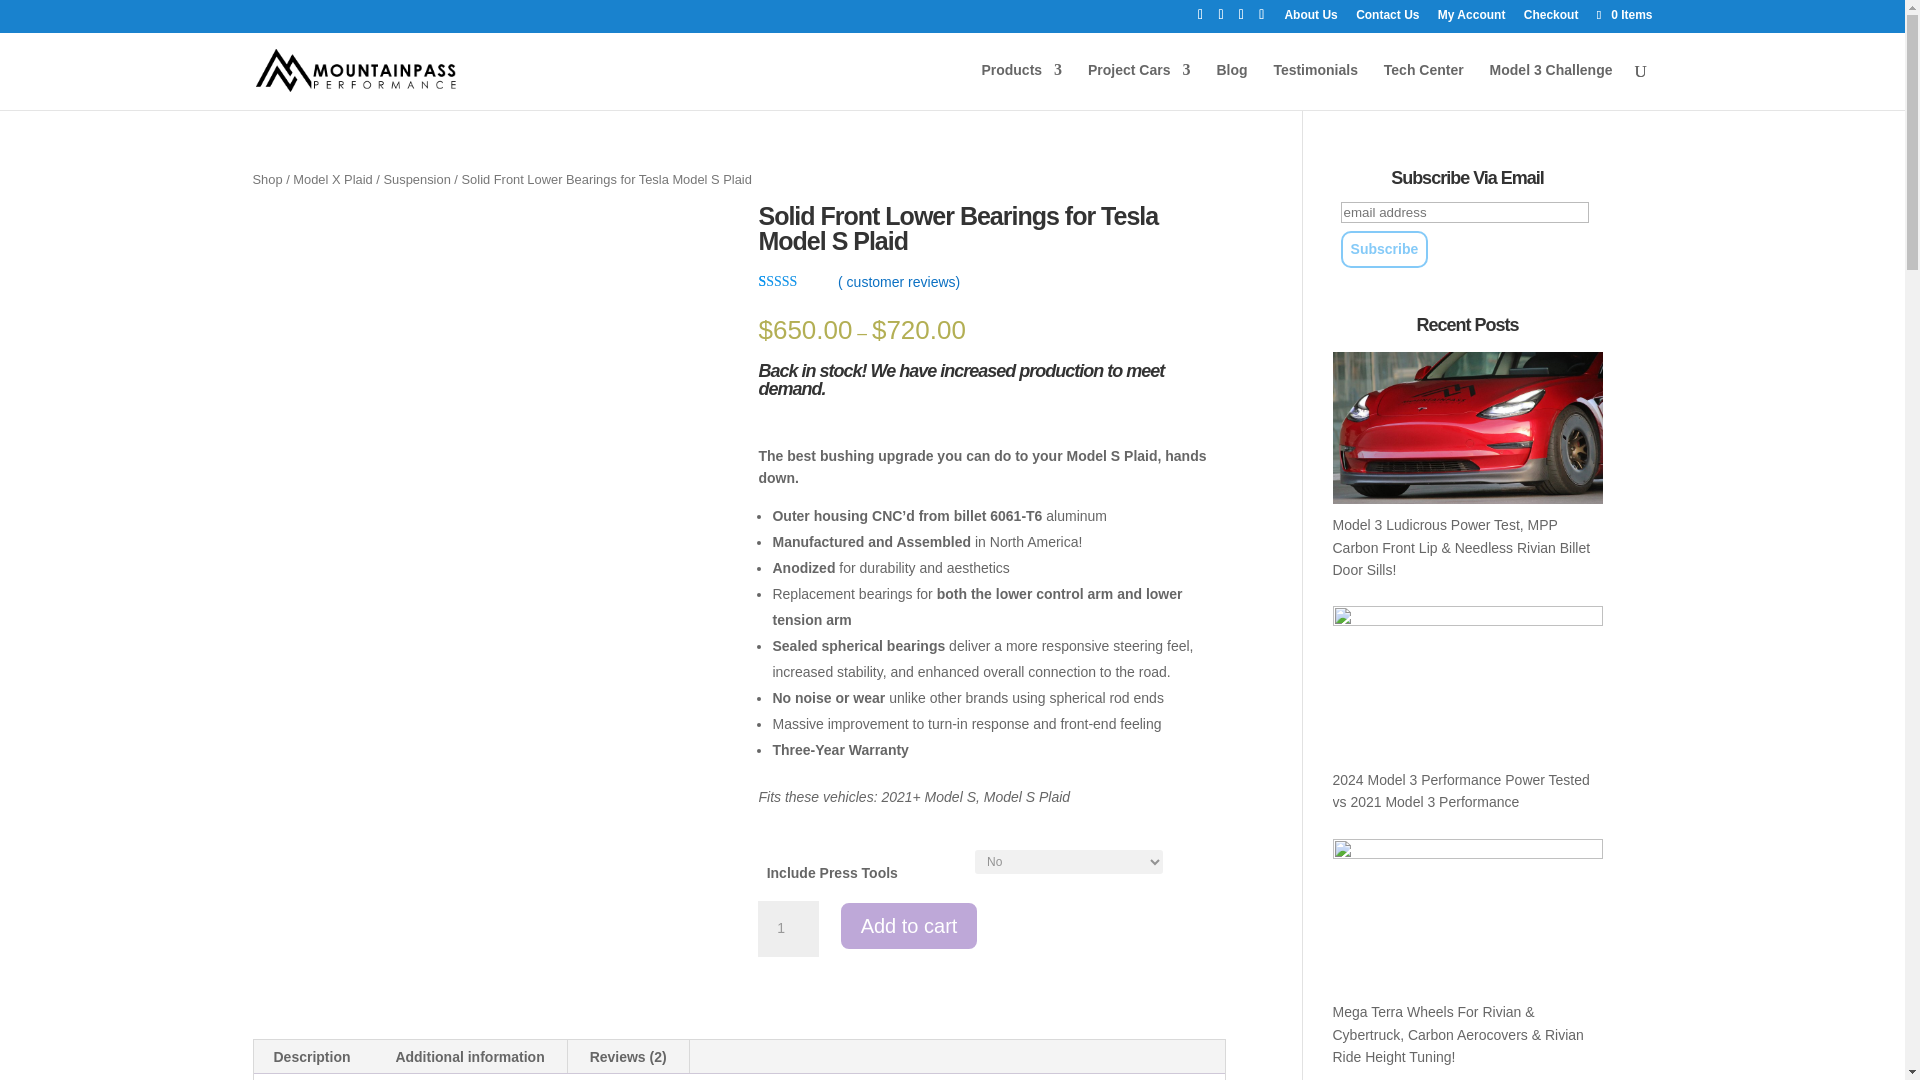  What do you see at coordinates (909, 926) in the screenshot?
I see `Add to cart` at bounding box center [909, 926].